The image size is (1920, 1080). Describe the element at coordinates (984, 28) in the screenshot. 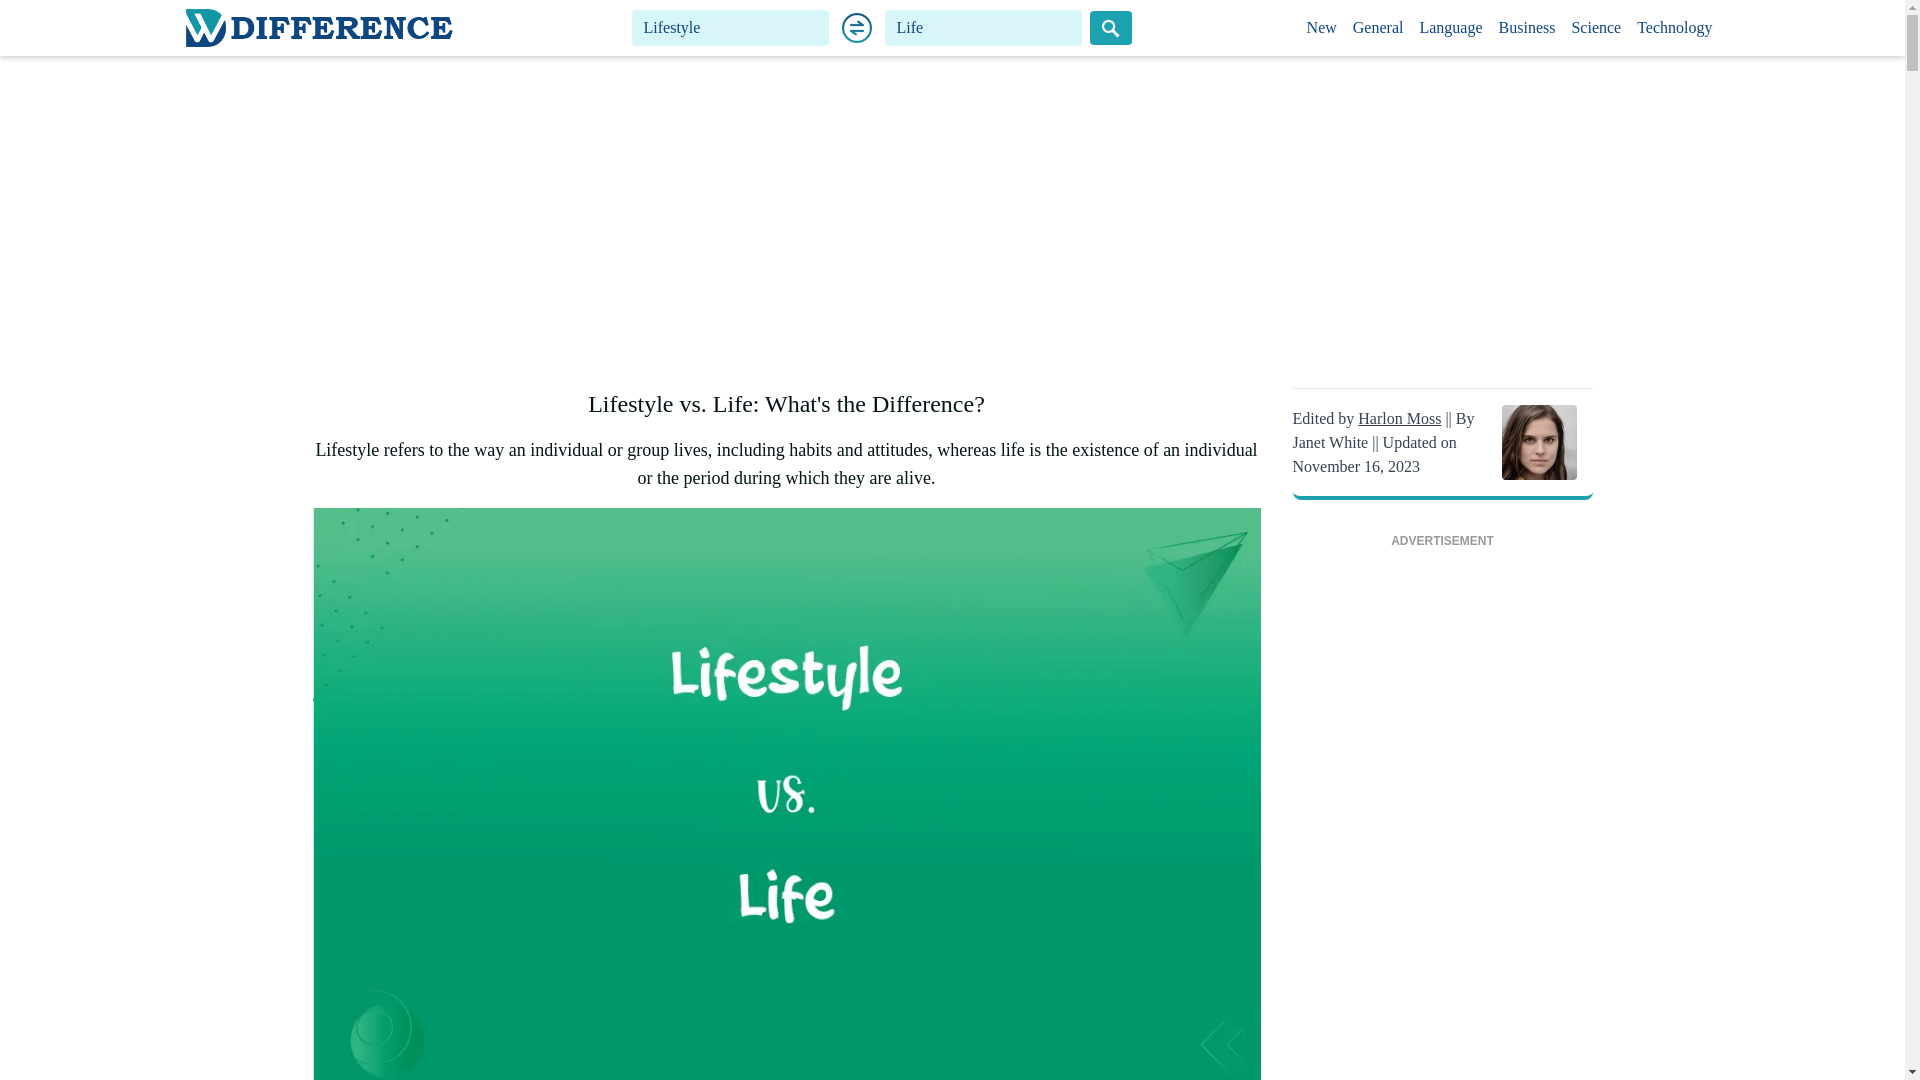

I see `Life` at that location.